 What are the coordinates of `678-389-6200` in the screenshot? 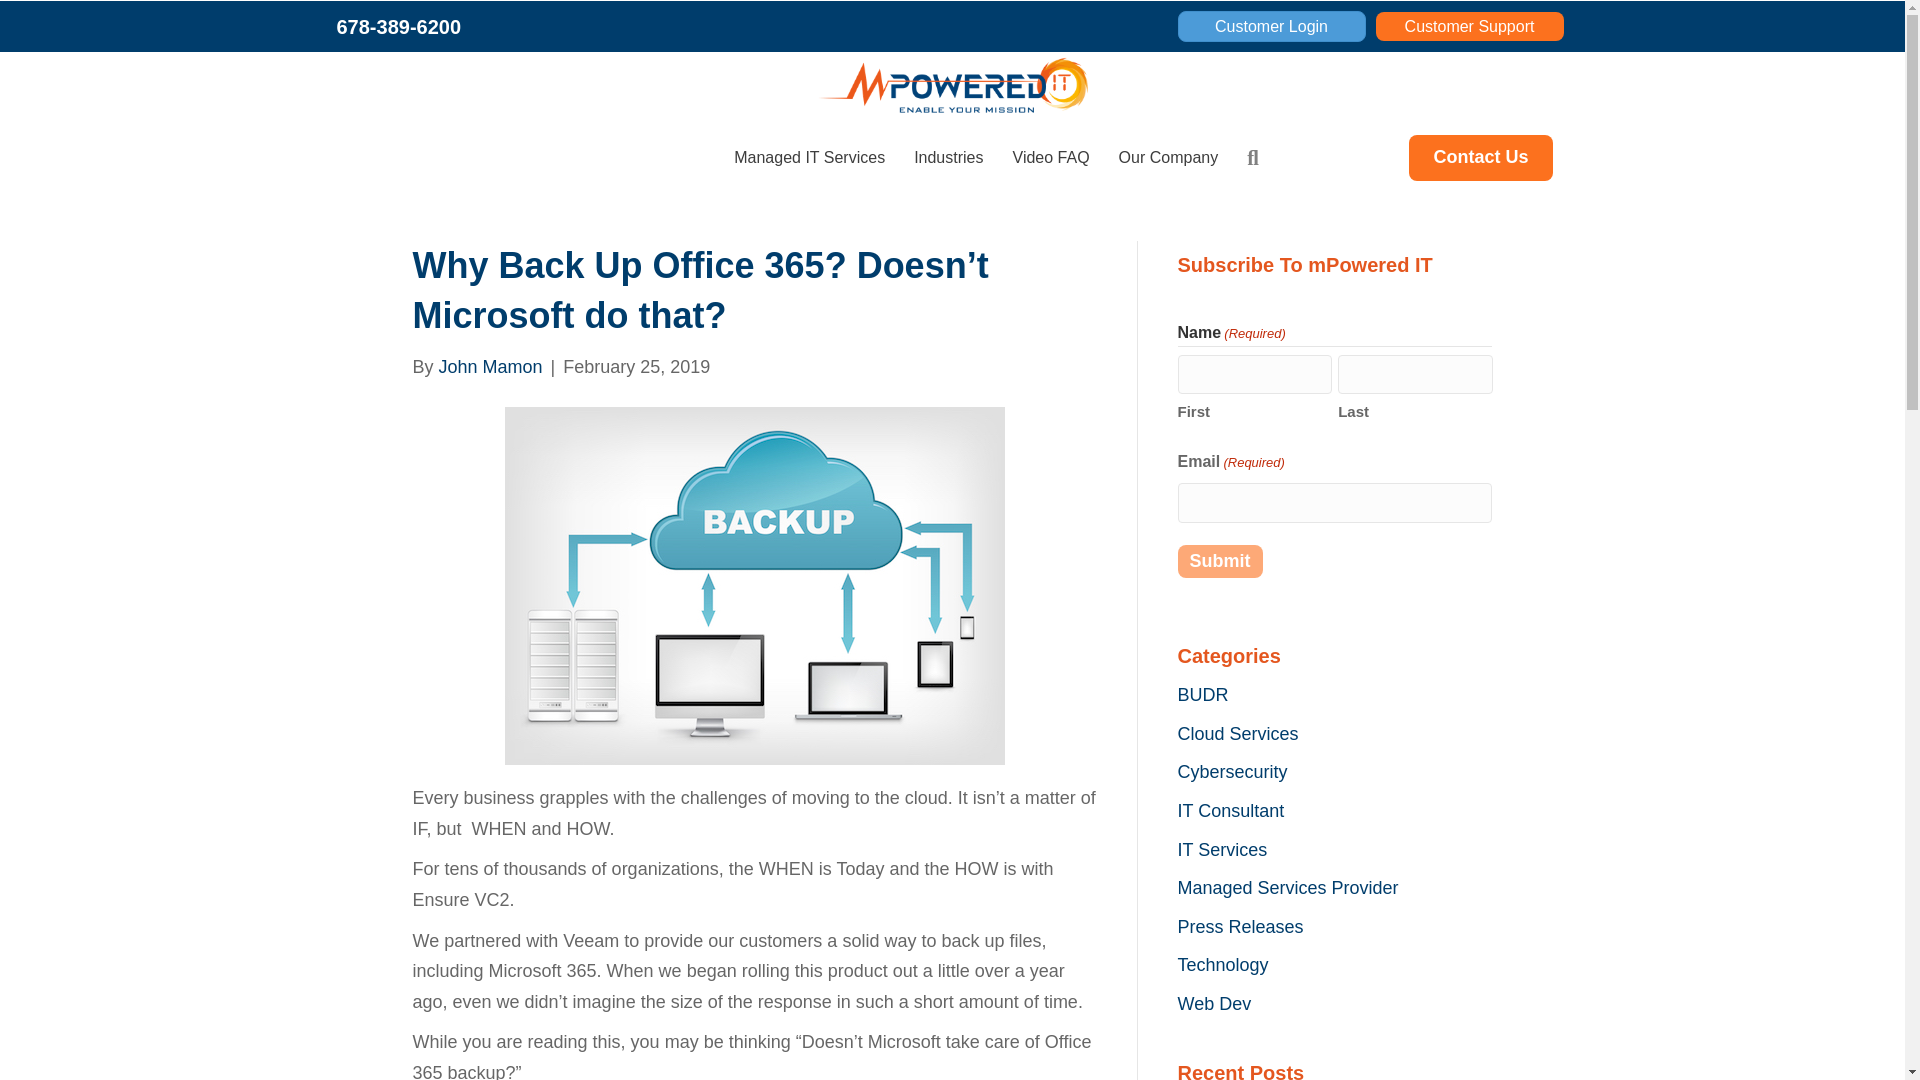 It's located at (398, 26).